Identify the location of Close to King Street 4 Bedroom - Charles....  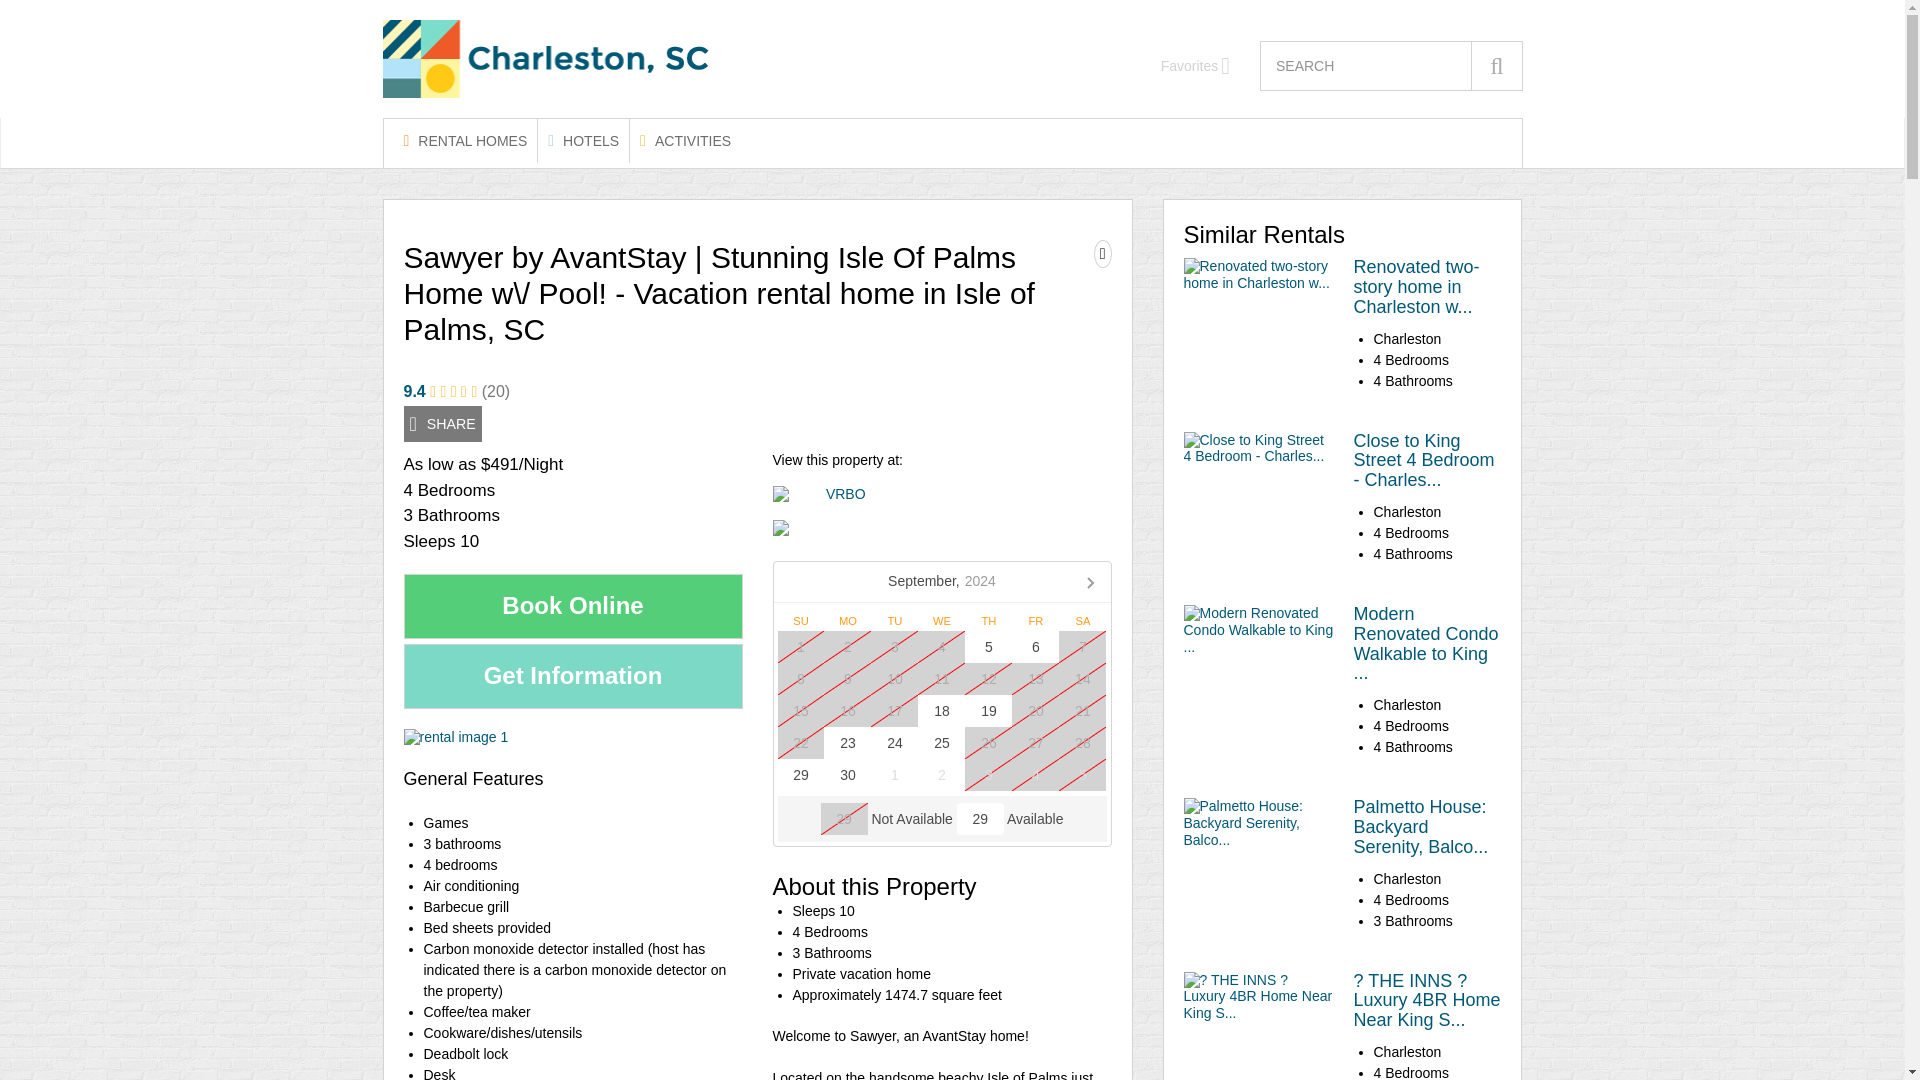
(1424, 460).